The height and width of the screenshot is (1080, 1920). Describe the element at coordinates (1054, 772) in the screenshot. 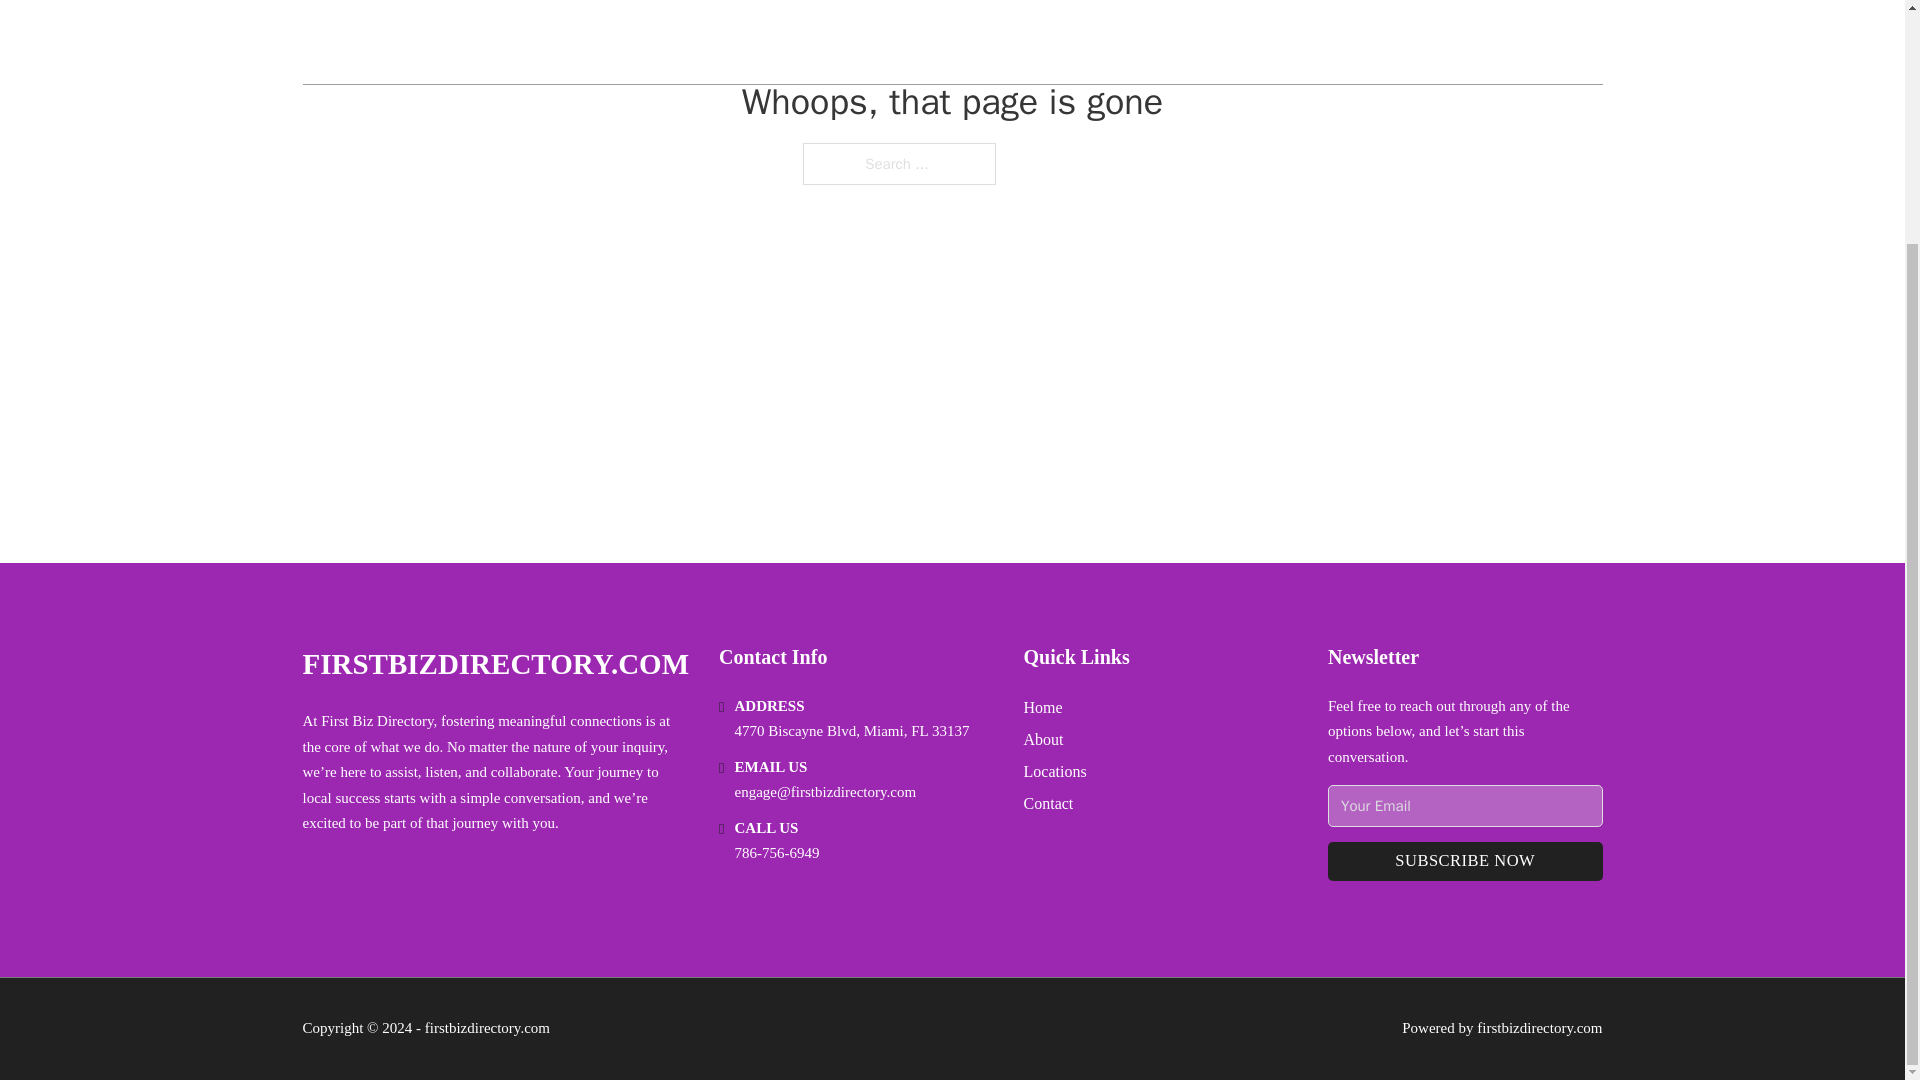

I see `Locations` at that location.